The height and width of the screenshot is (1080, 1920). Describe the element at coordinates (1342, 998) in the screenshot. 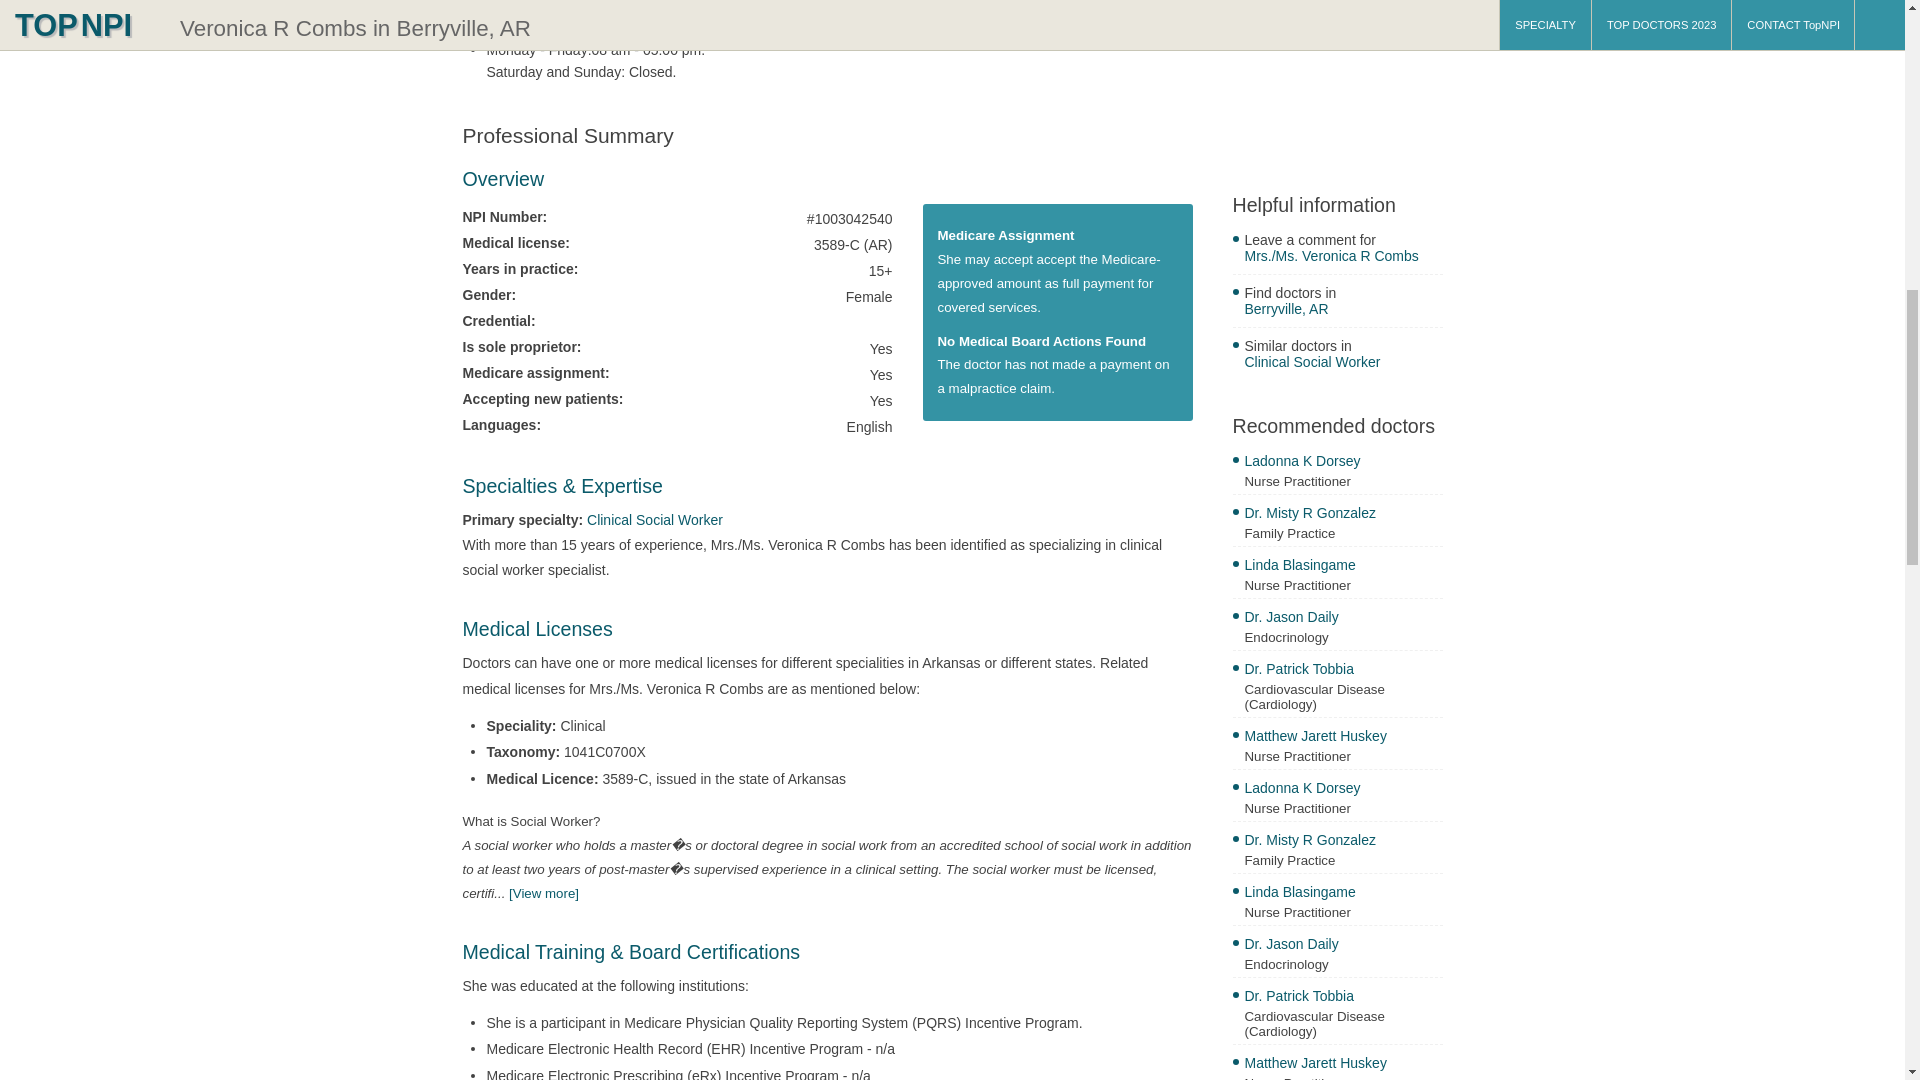

I see `Dr. Patrick Tobbia` at that location.